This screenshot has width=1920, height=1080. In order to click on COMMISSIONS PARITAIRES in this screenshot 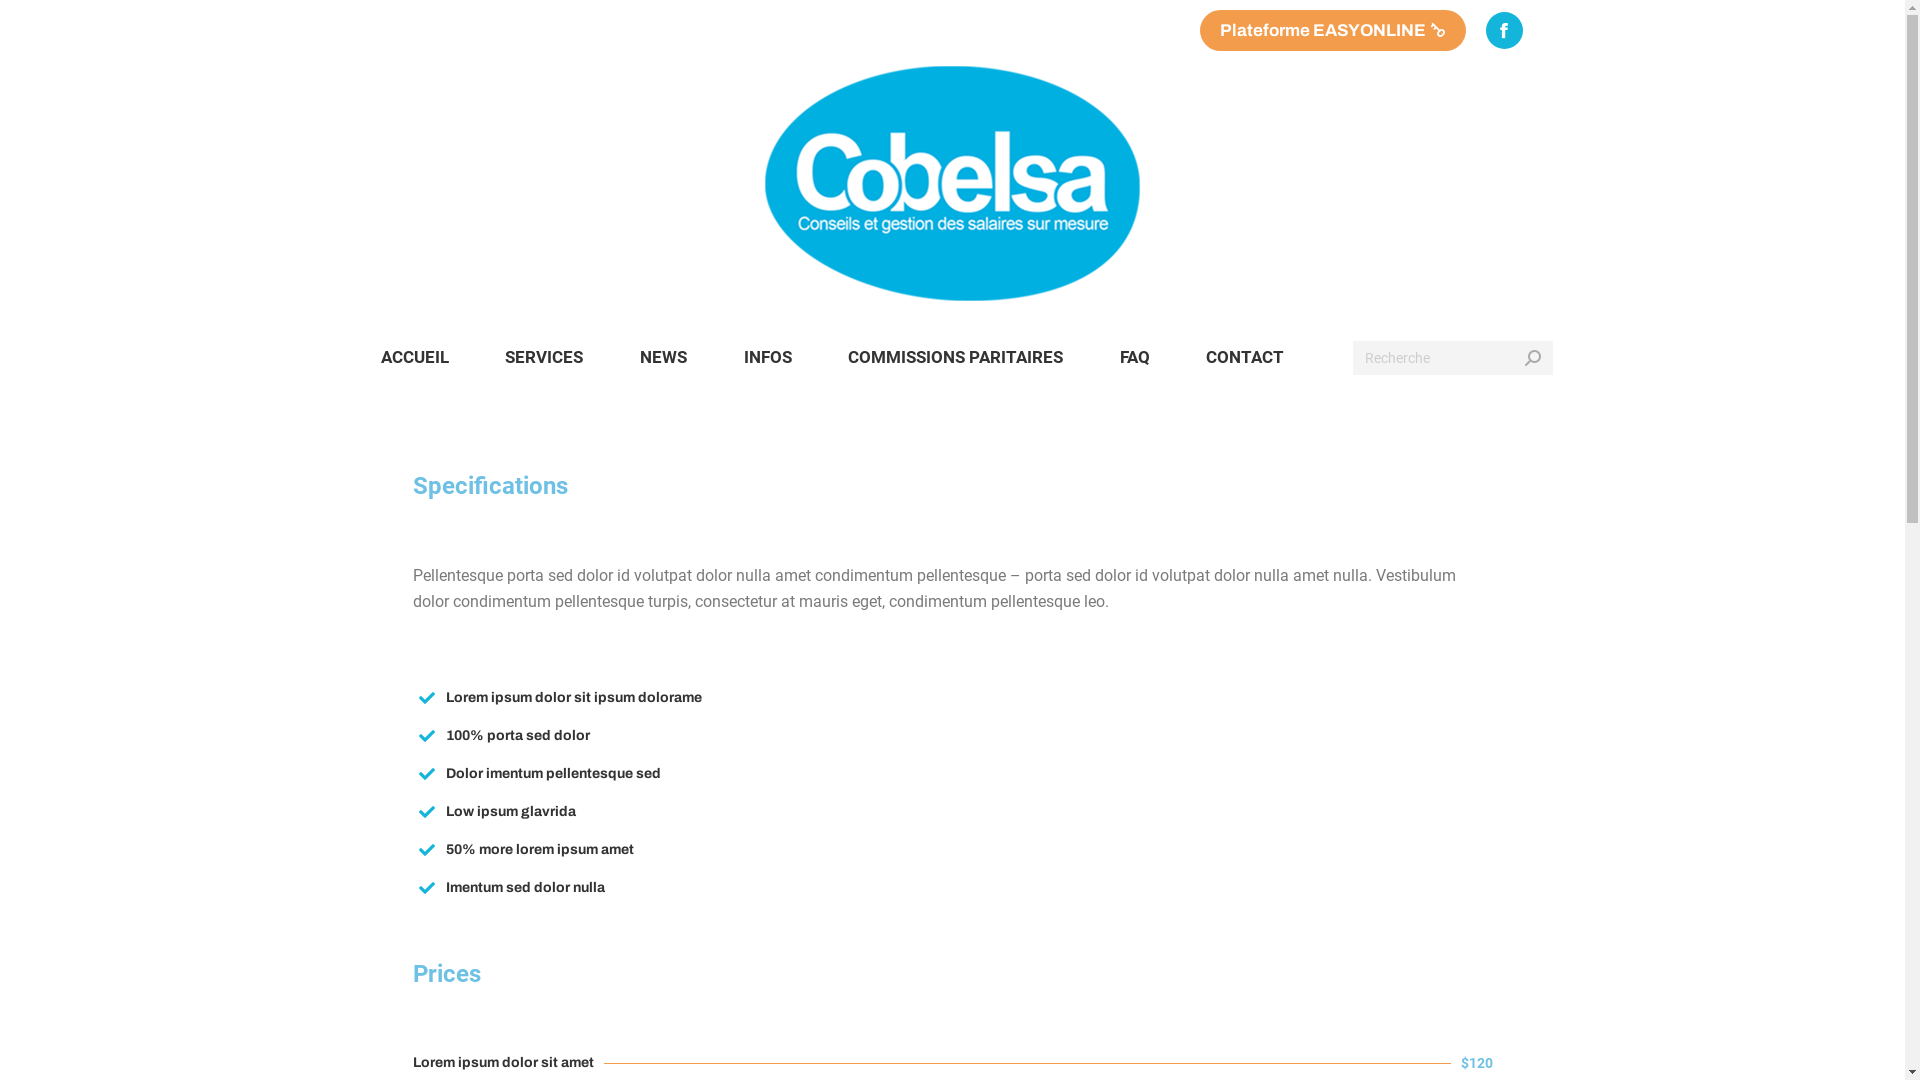, I will do `click(956, 358)`.